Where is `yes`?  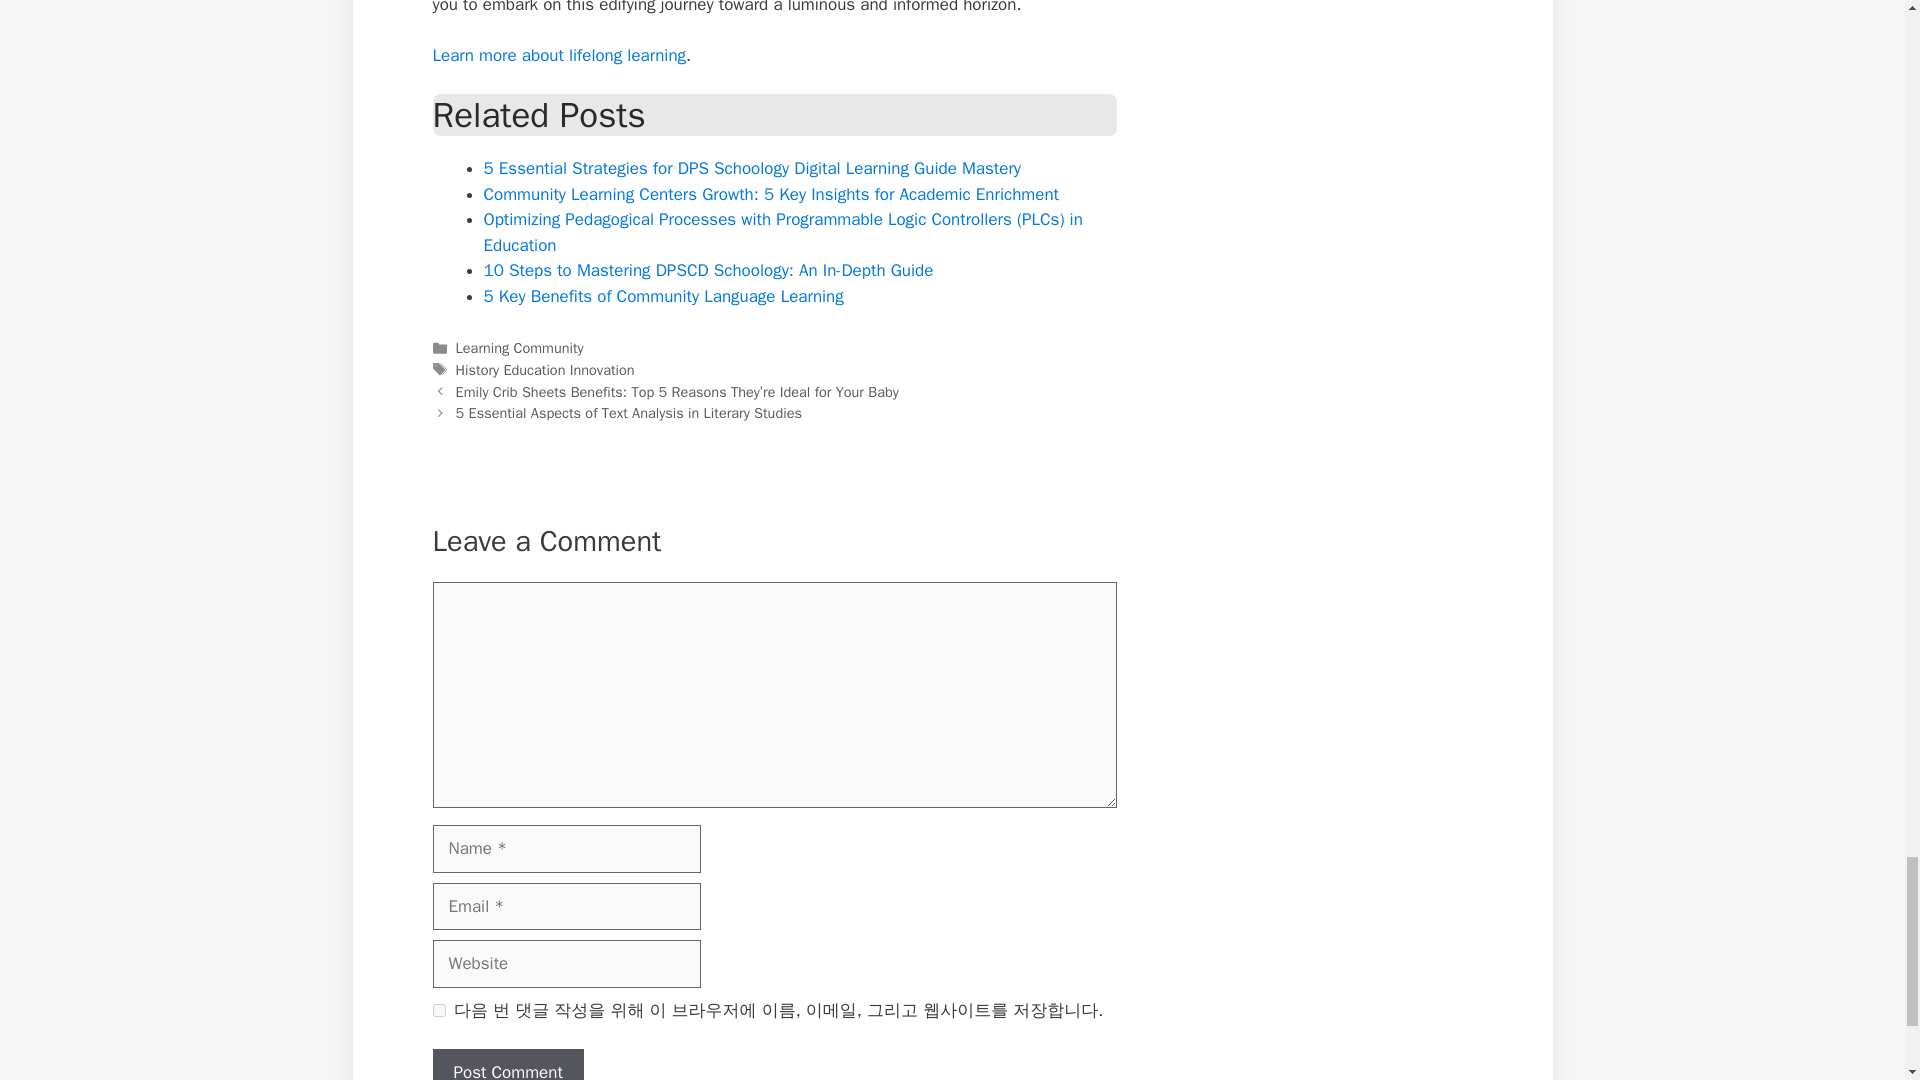
yes is located at coordinates (438, 1010).